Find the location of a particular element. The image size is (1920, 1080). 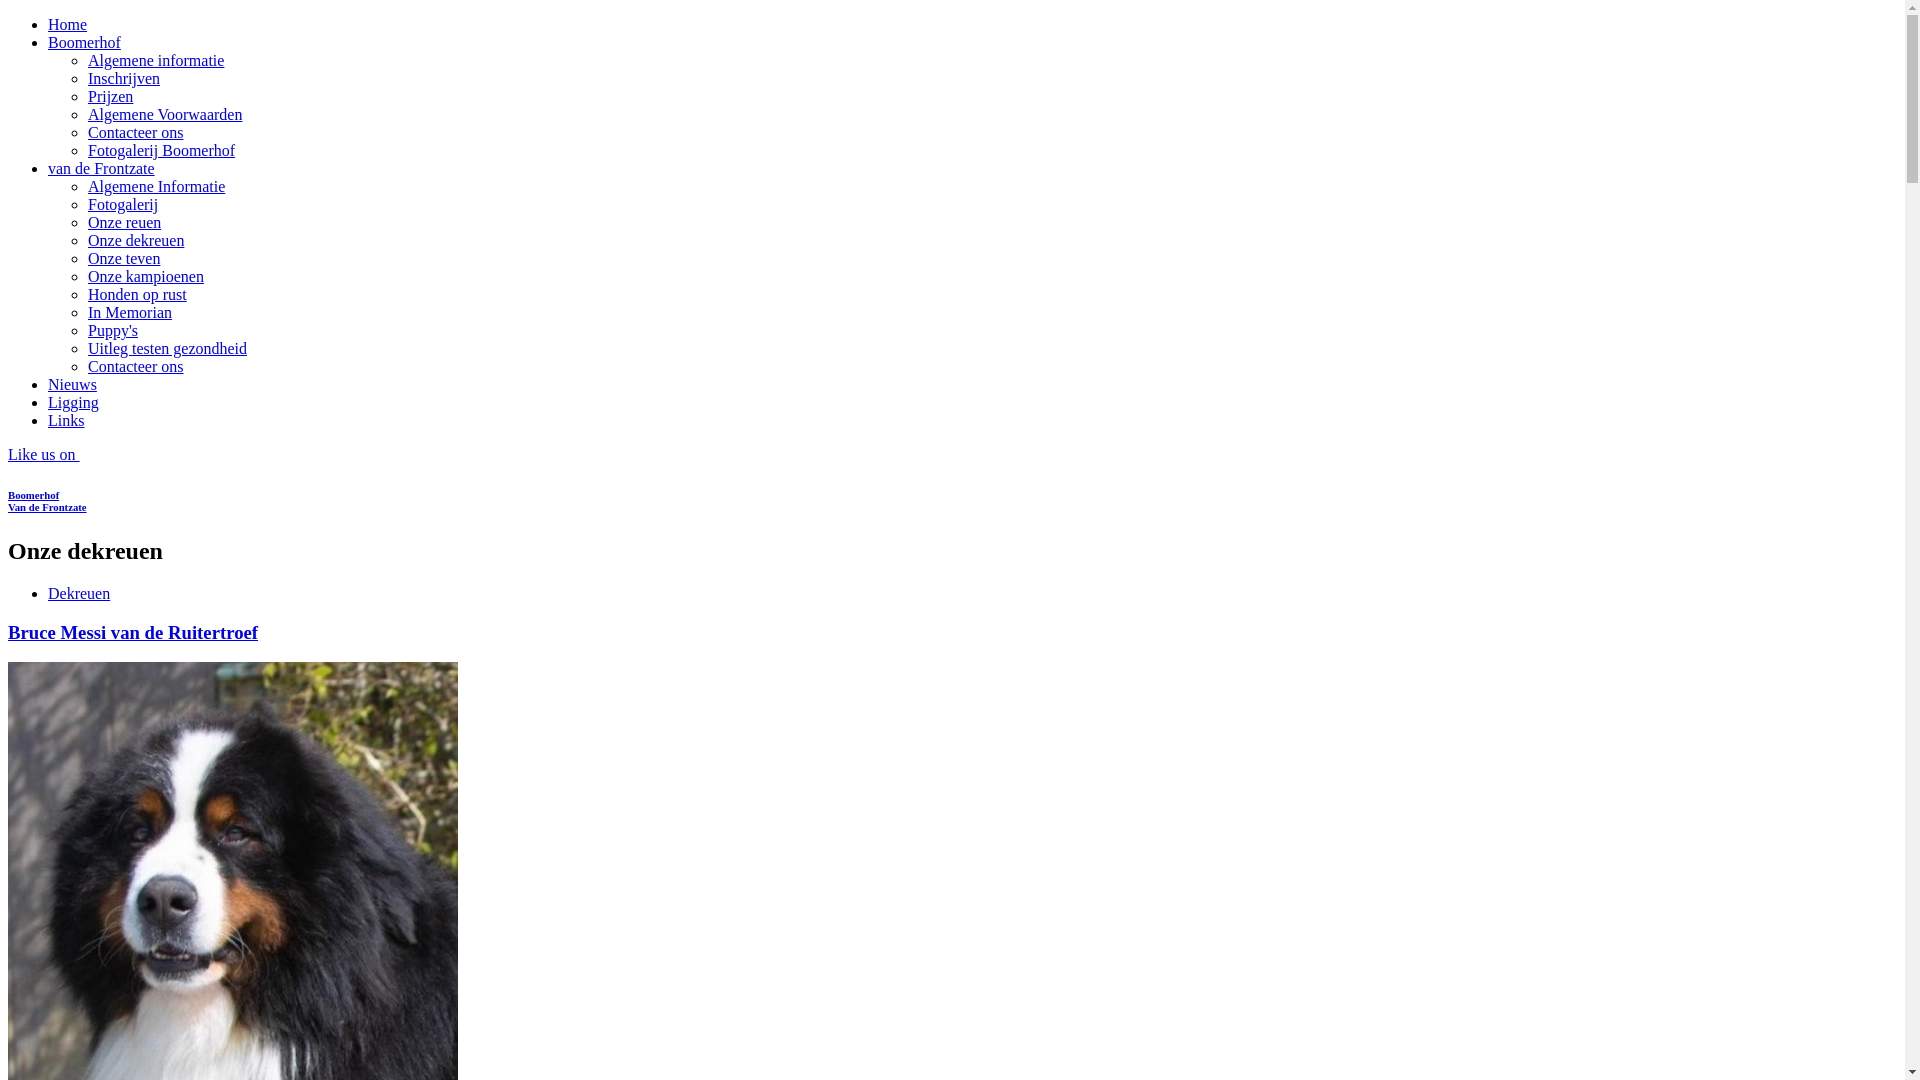

In Memorian is located at coordinates (130, 312).